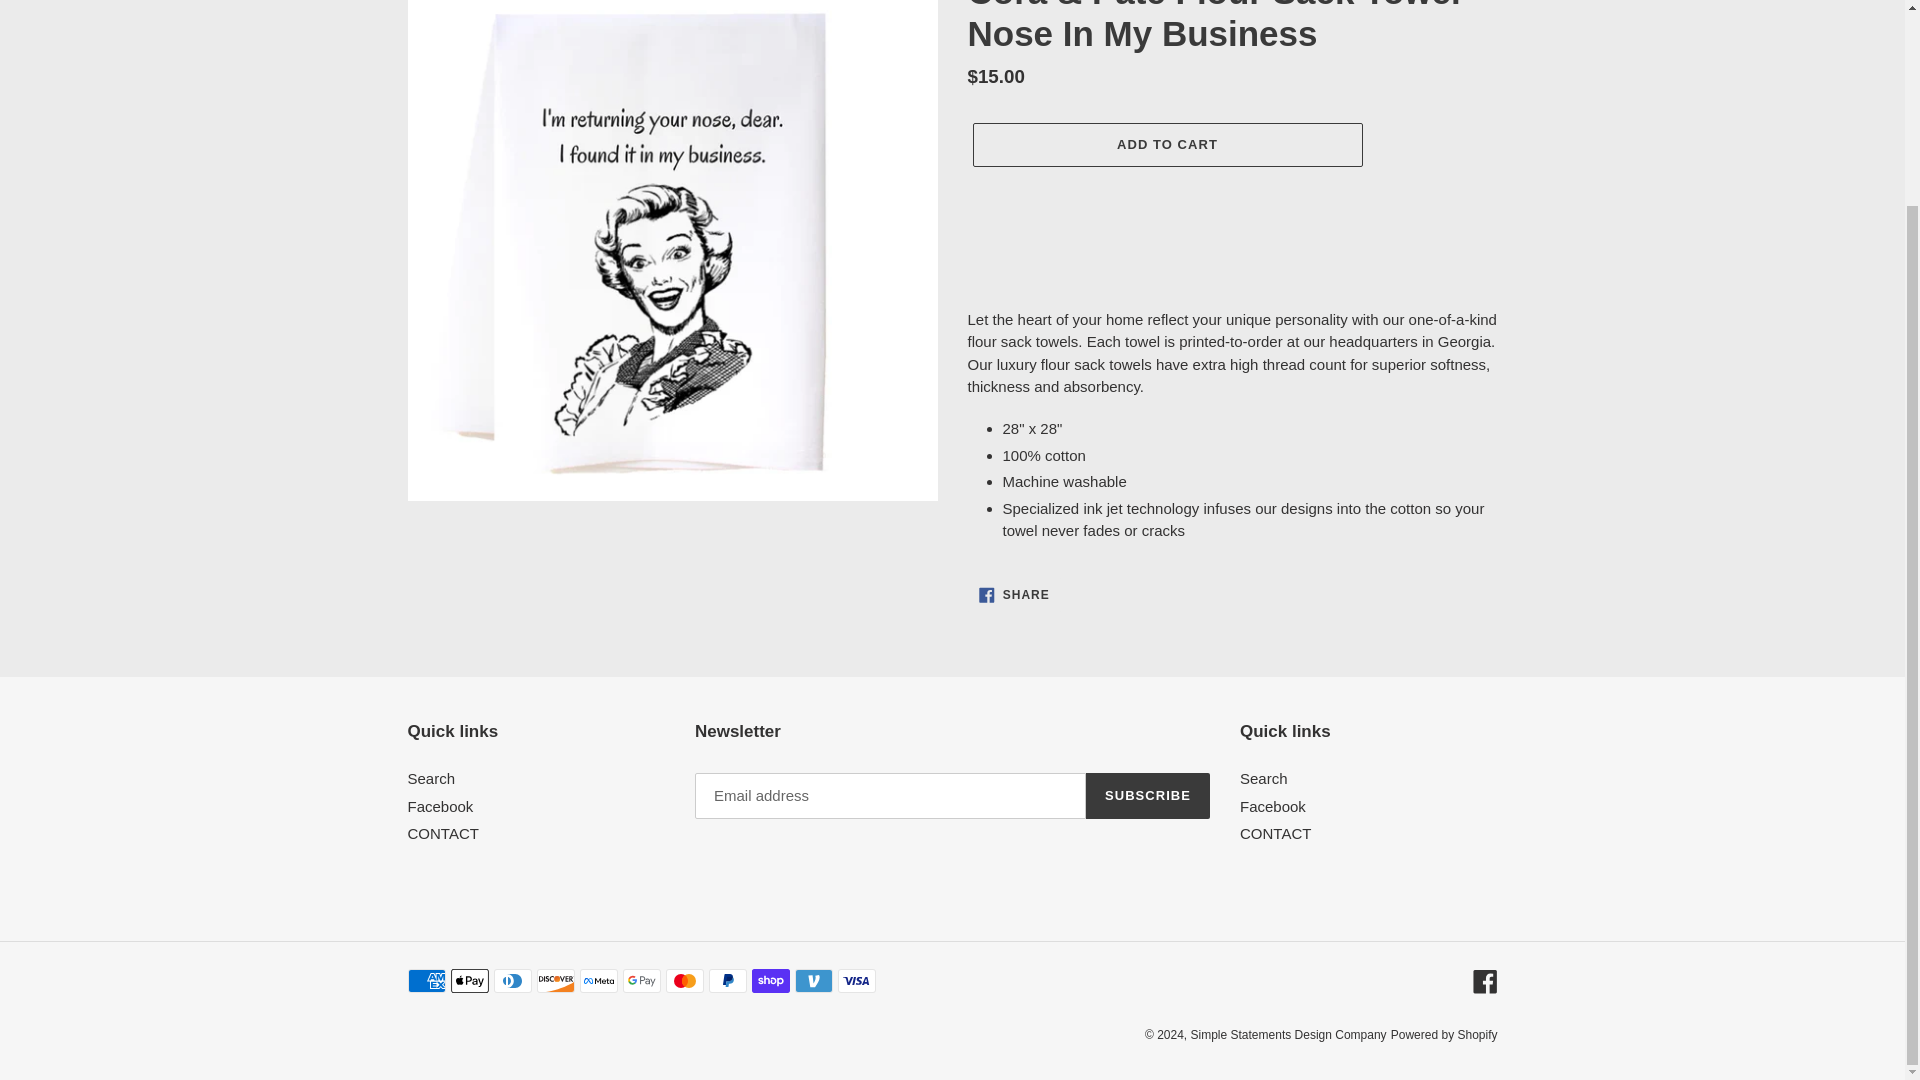  I want to click on CONTACT, so click(1264, 778).